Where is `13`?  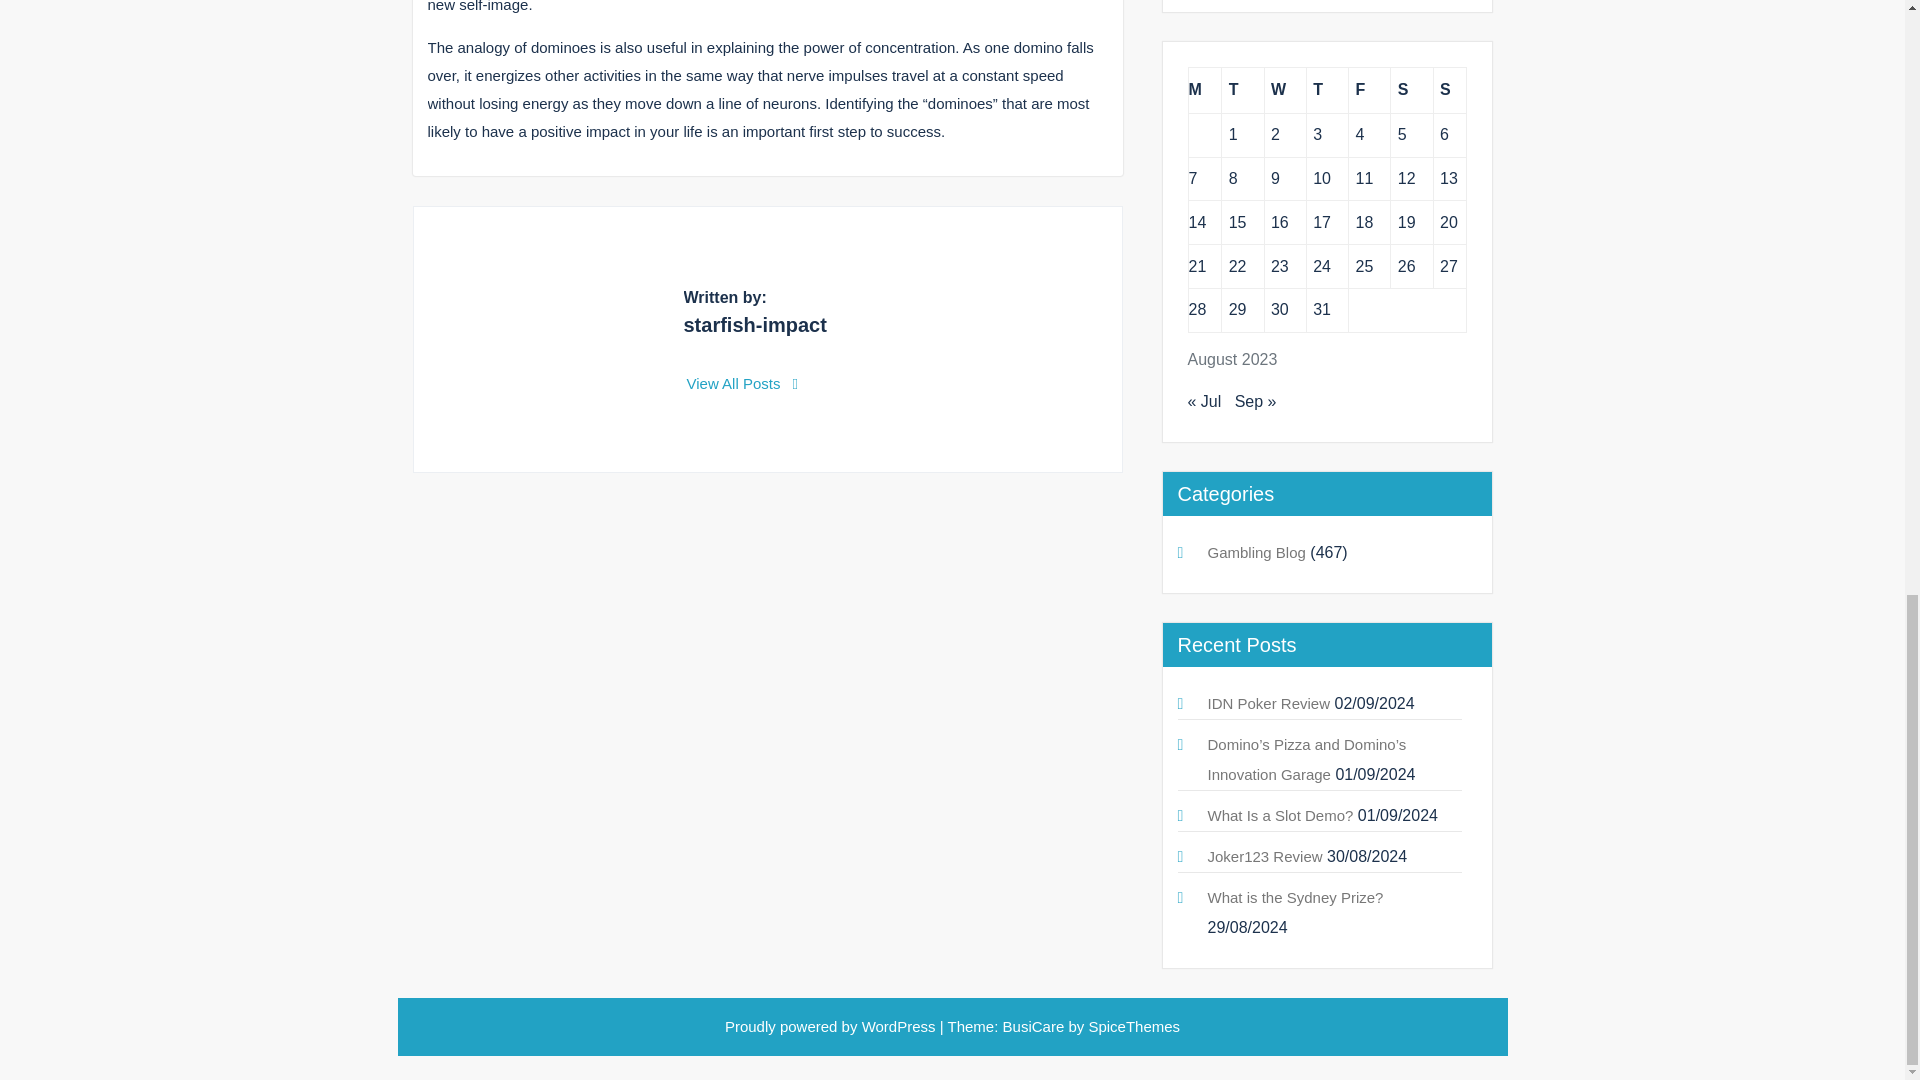
13 is located at coordinates (1448, 178).